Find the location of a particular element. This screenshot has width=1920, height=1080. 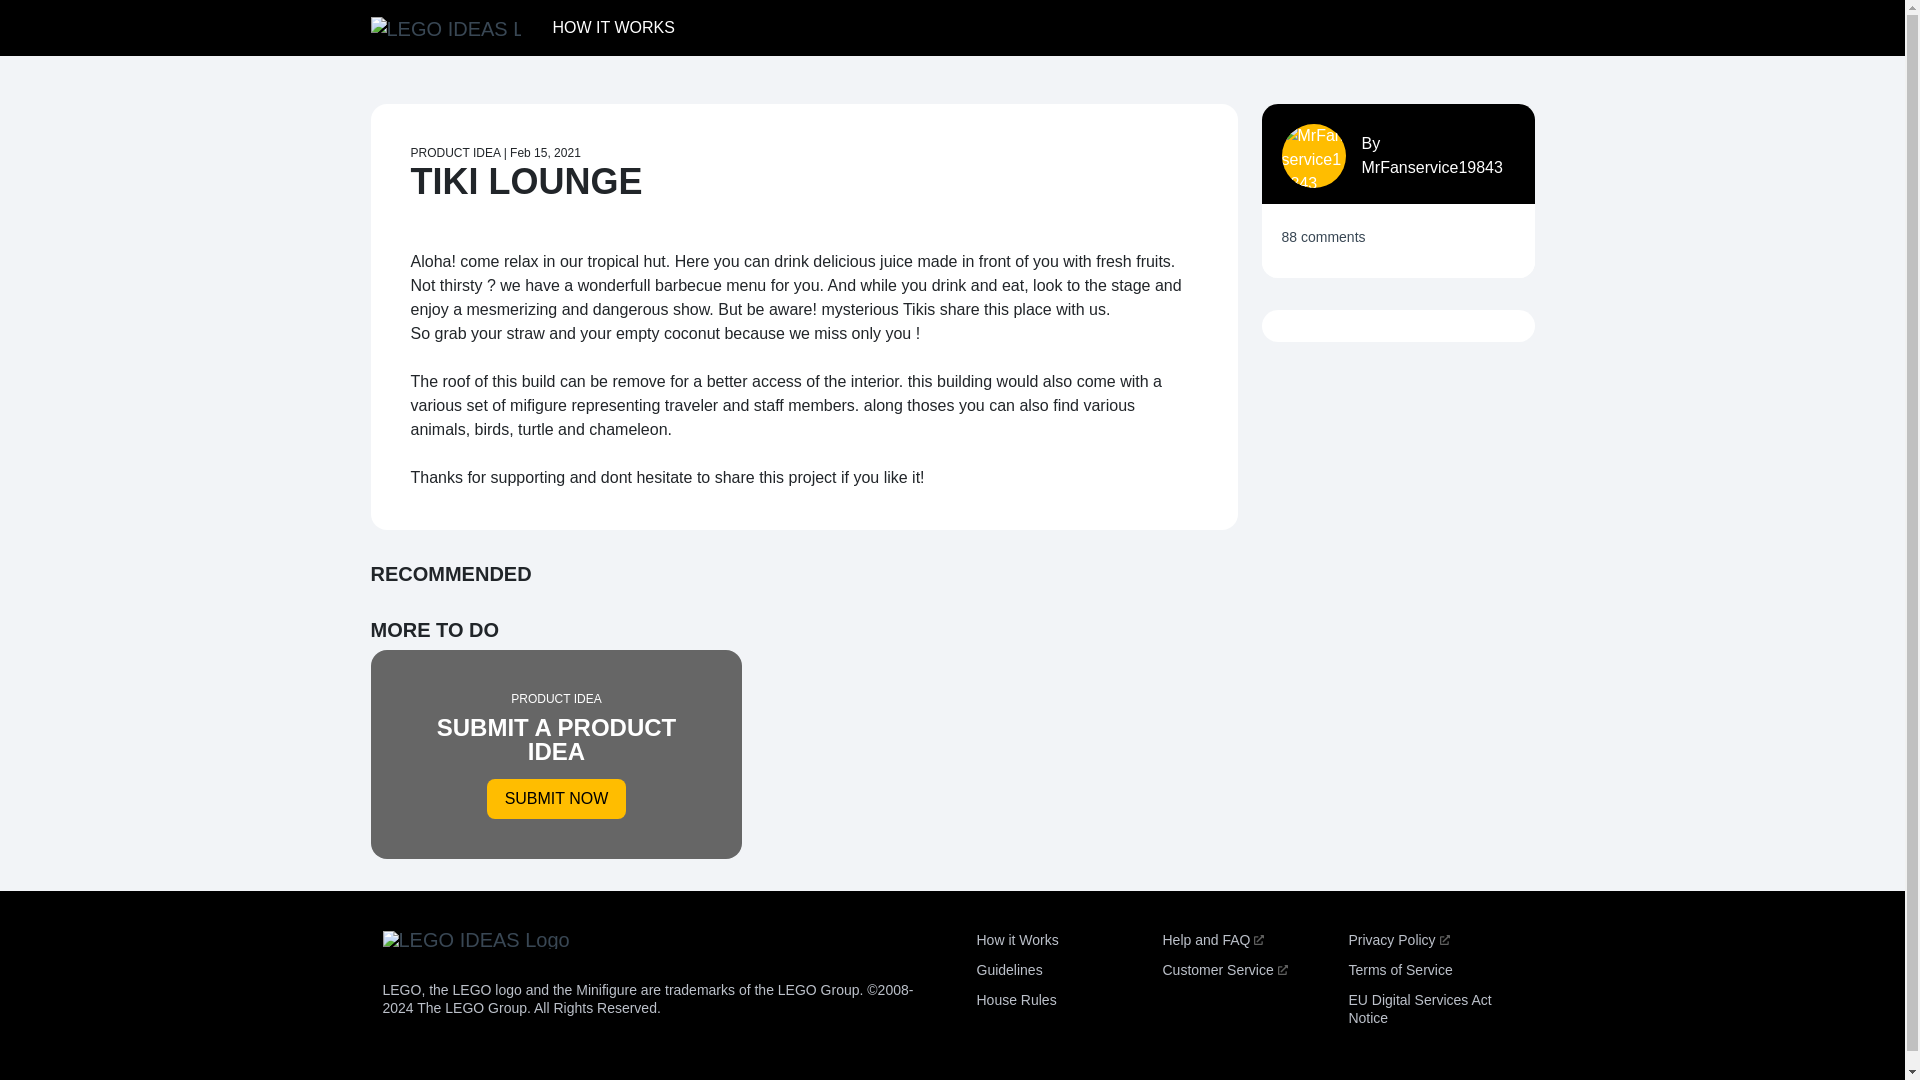

Privacy Policy is located at coordinates (1398, 940).